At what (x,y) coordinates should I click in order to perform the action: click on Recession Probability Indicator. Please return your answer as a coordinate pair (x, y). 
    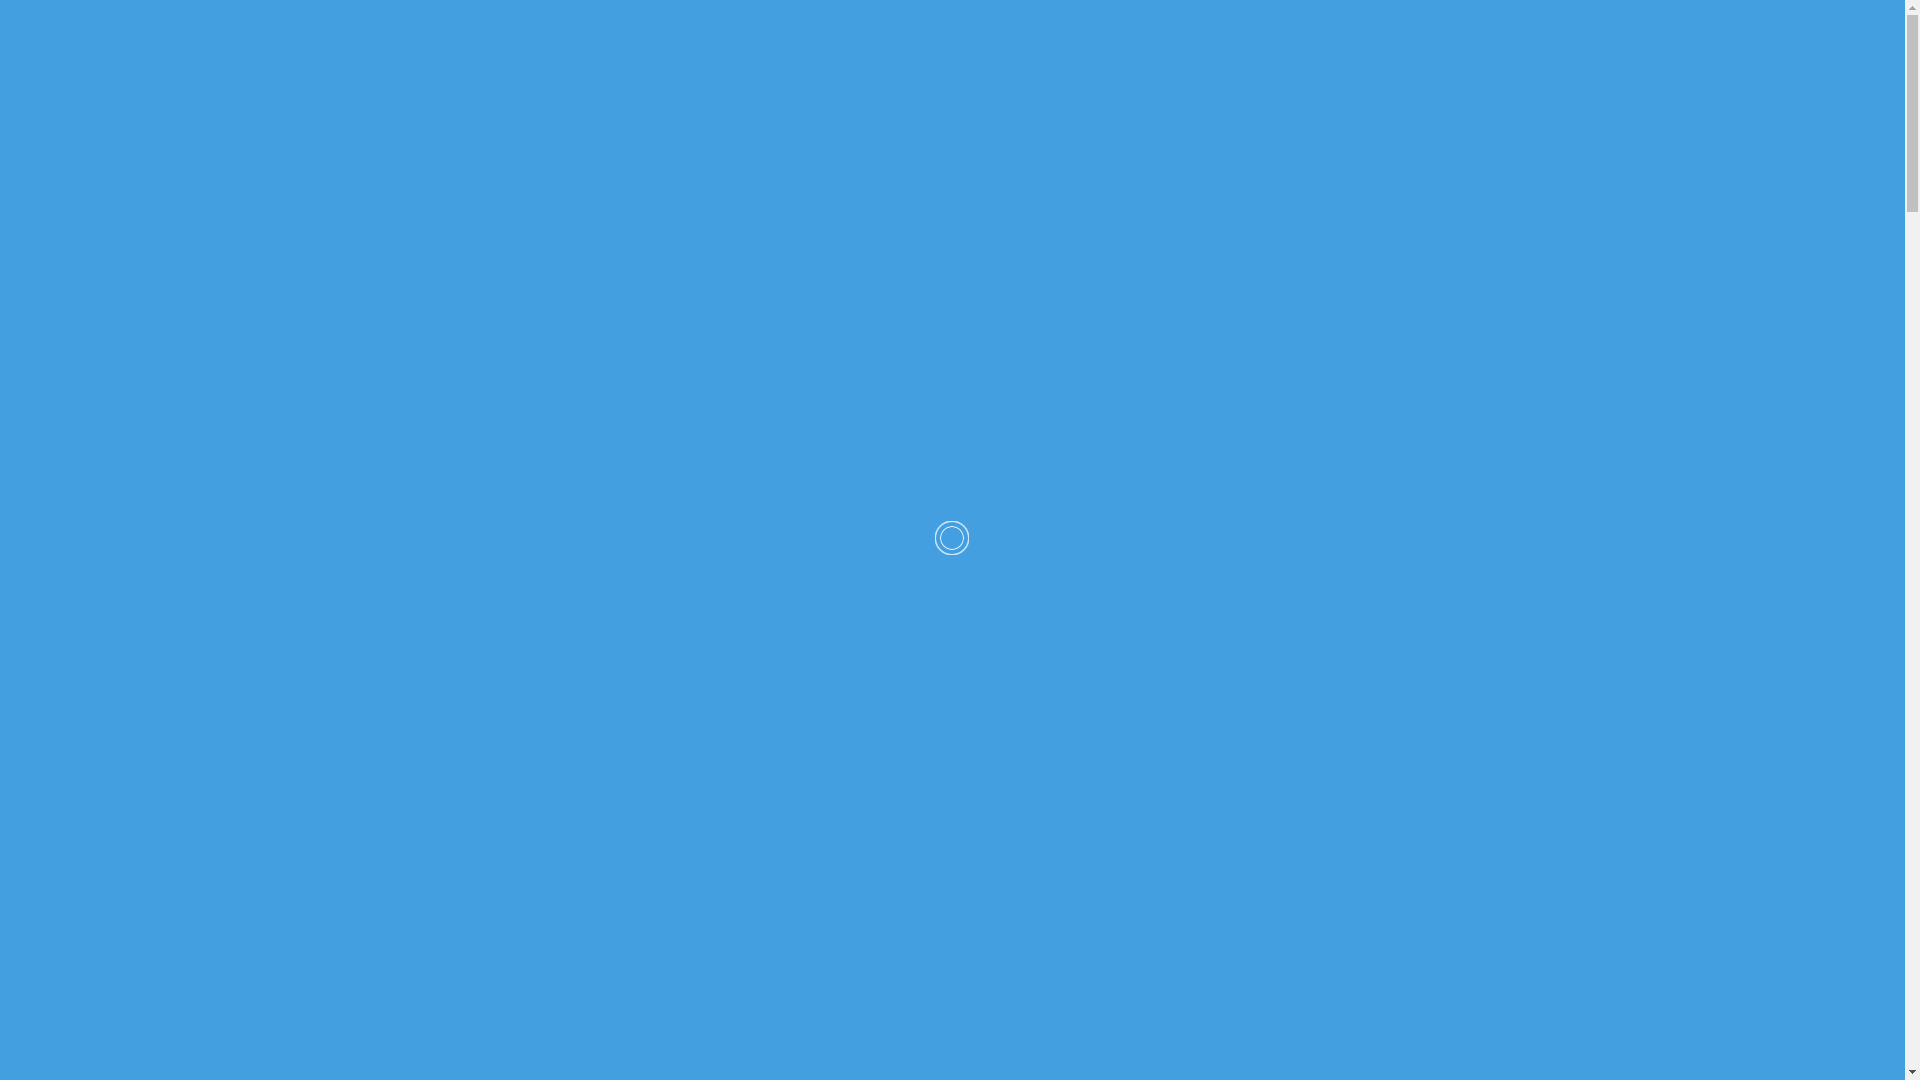
    Looking at the image, I should click on (1386, 644).